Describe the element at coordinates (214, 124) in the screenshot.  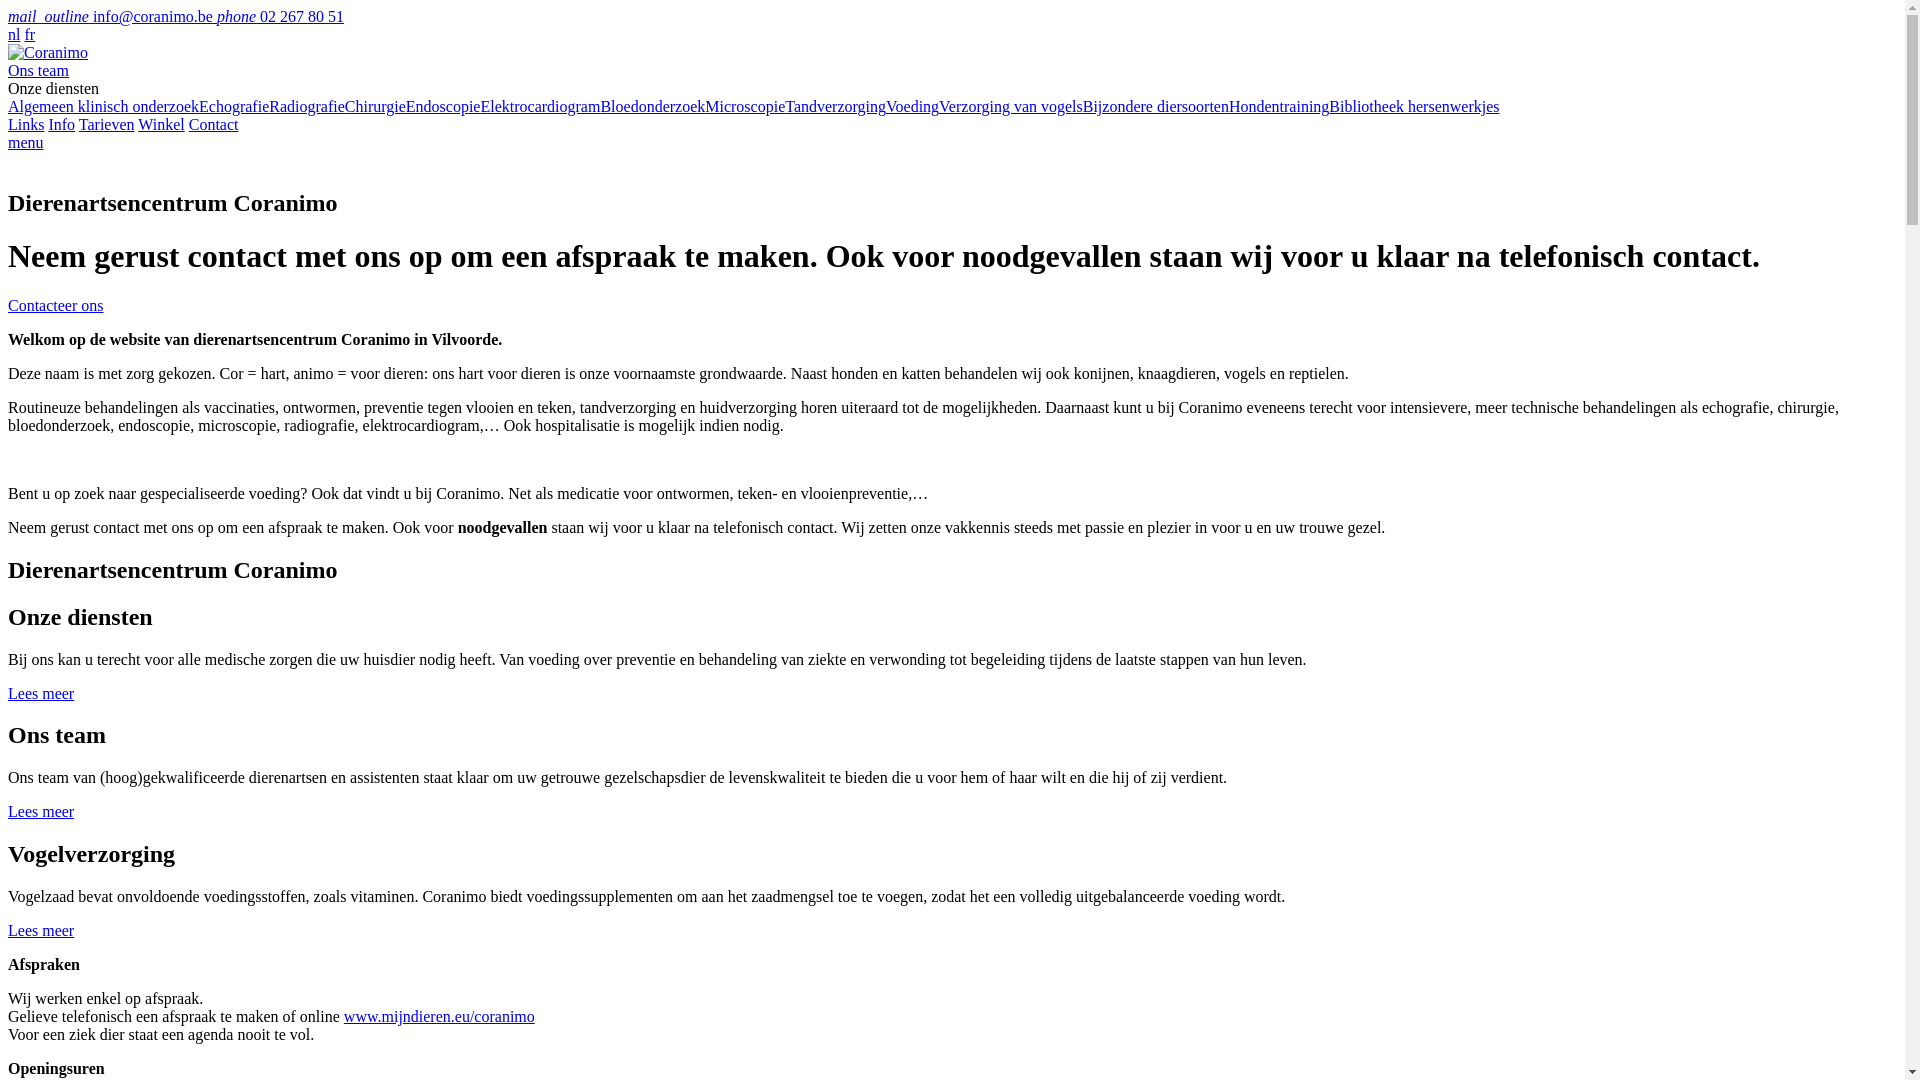
I see `Contact` at that location.